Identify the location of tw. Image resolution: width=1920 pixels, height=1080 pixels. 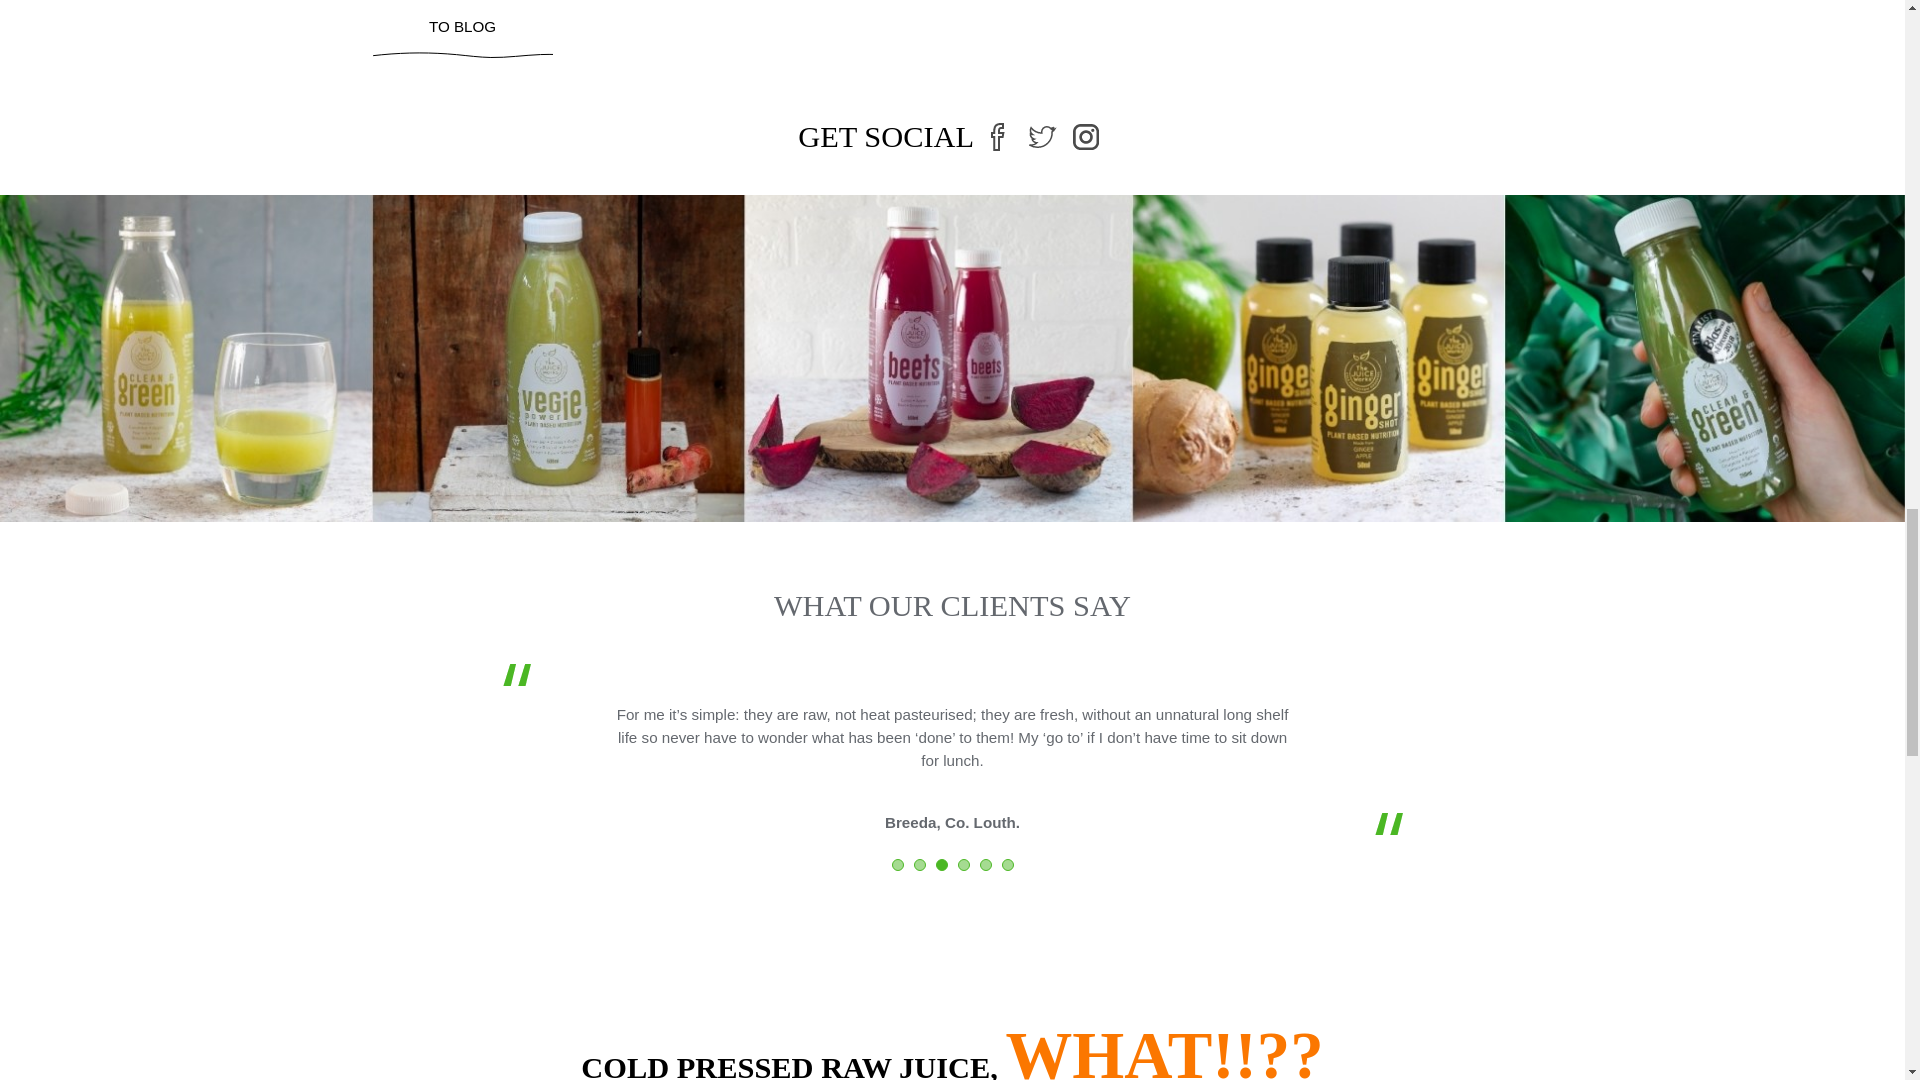
(1043, 136).